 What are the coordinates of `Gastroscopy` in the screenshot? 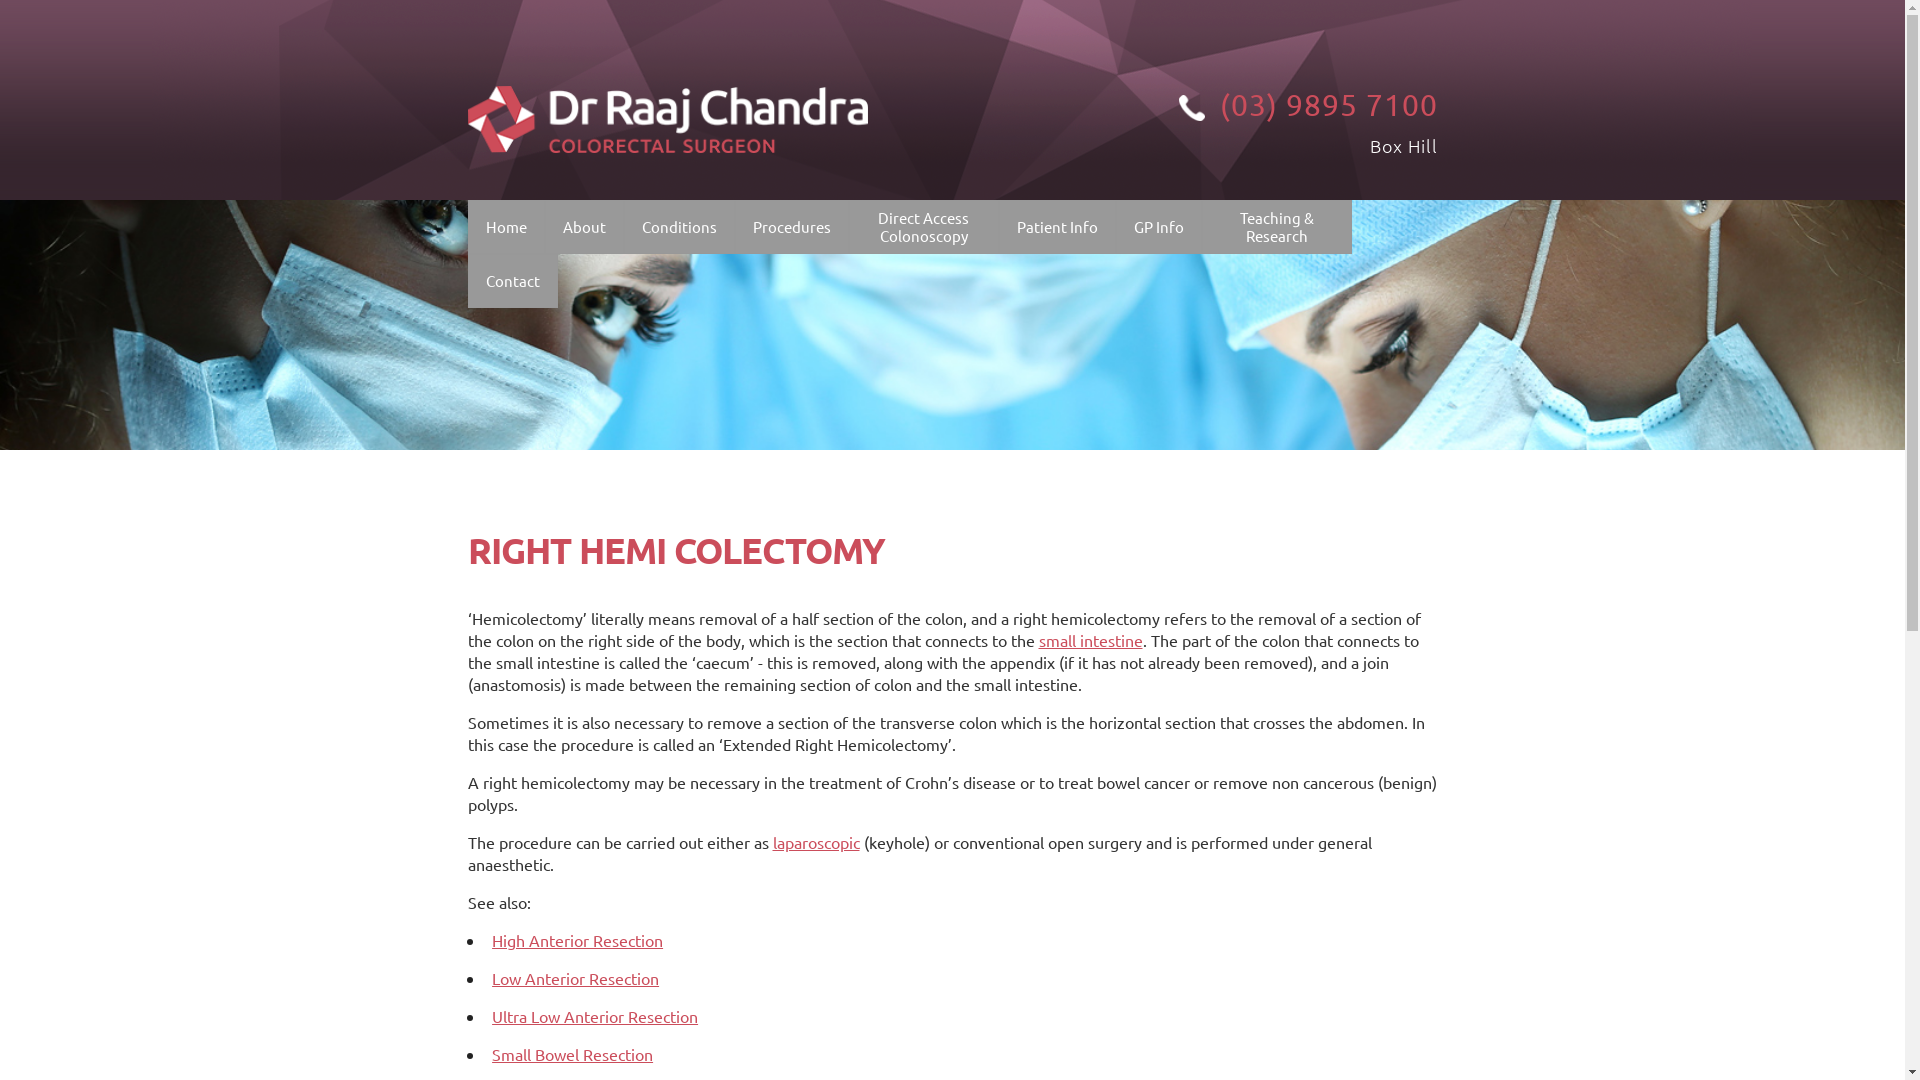 It's located at (874, 654).